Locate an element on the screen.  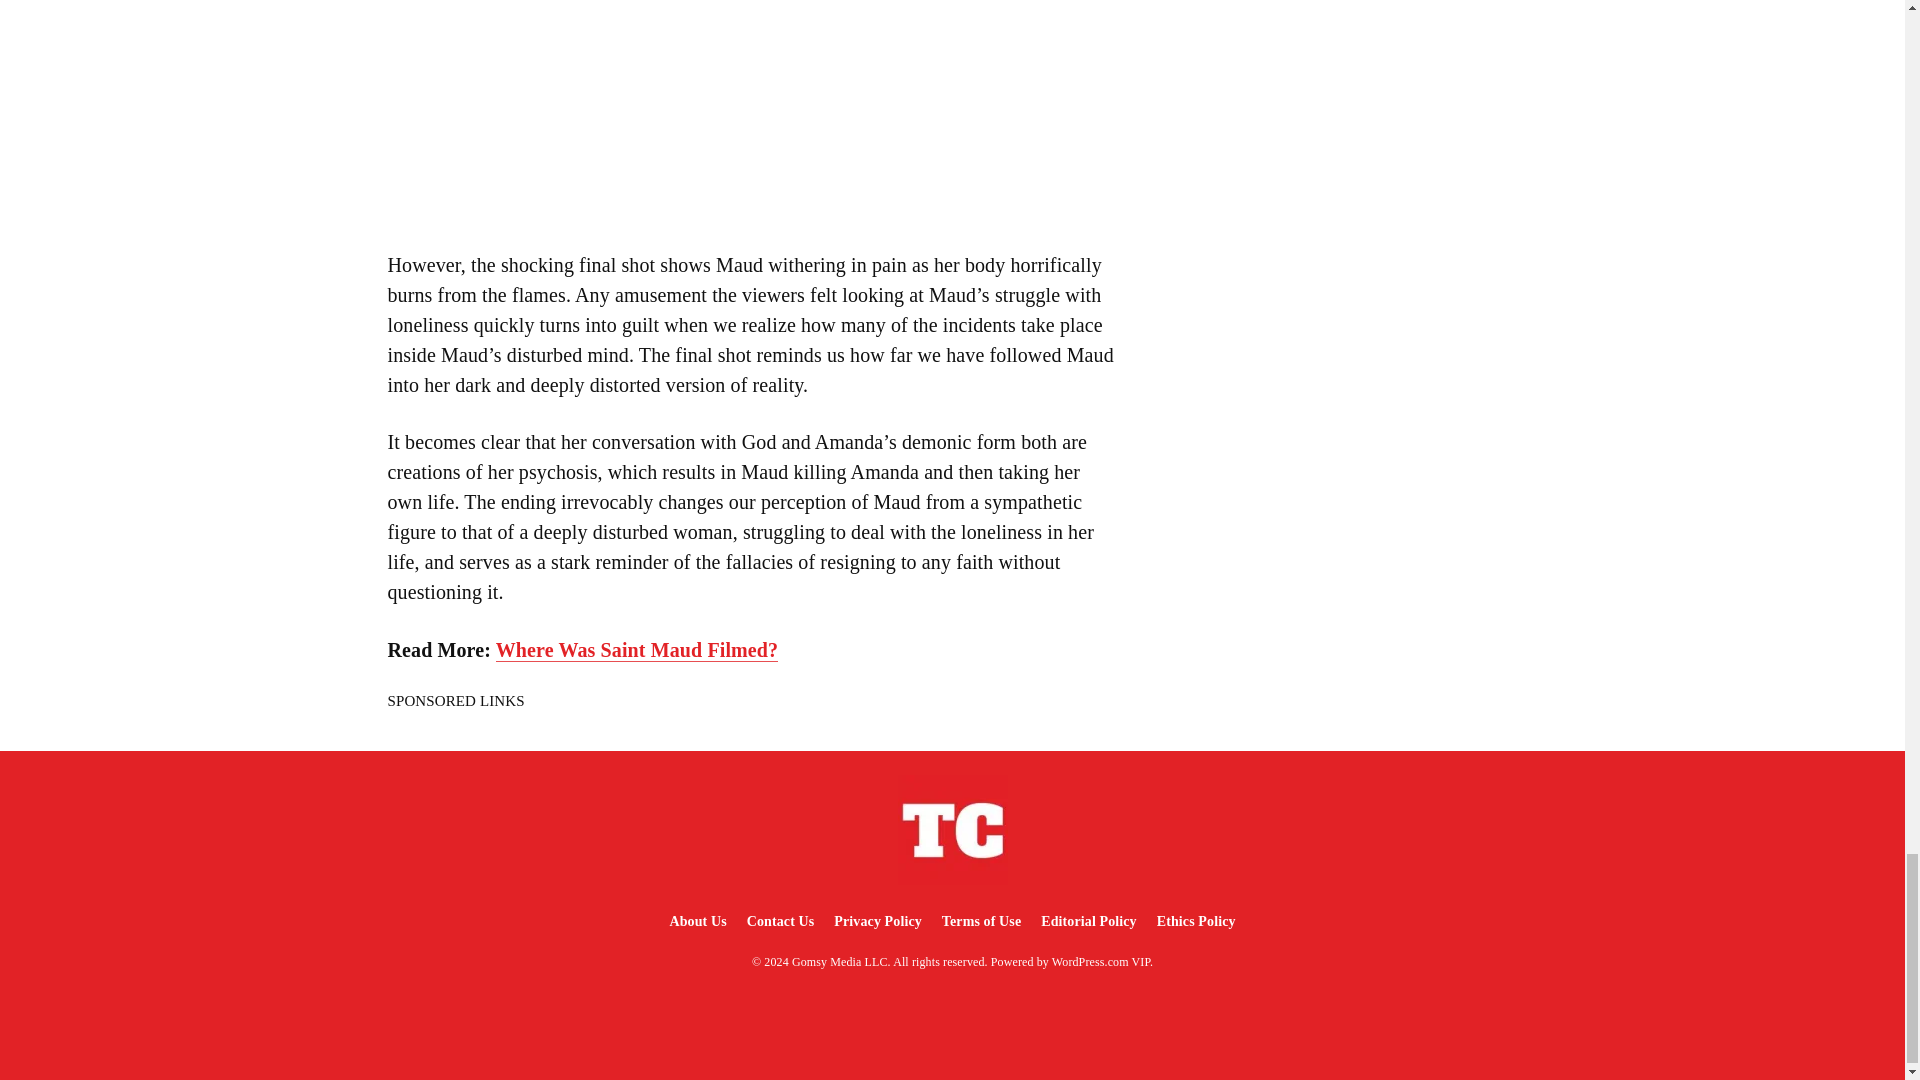
Editorial Policy is located at coordinates (1088, 920).